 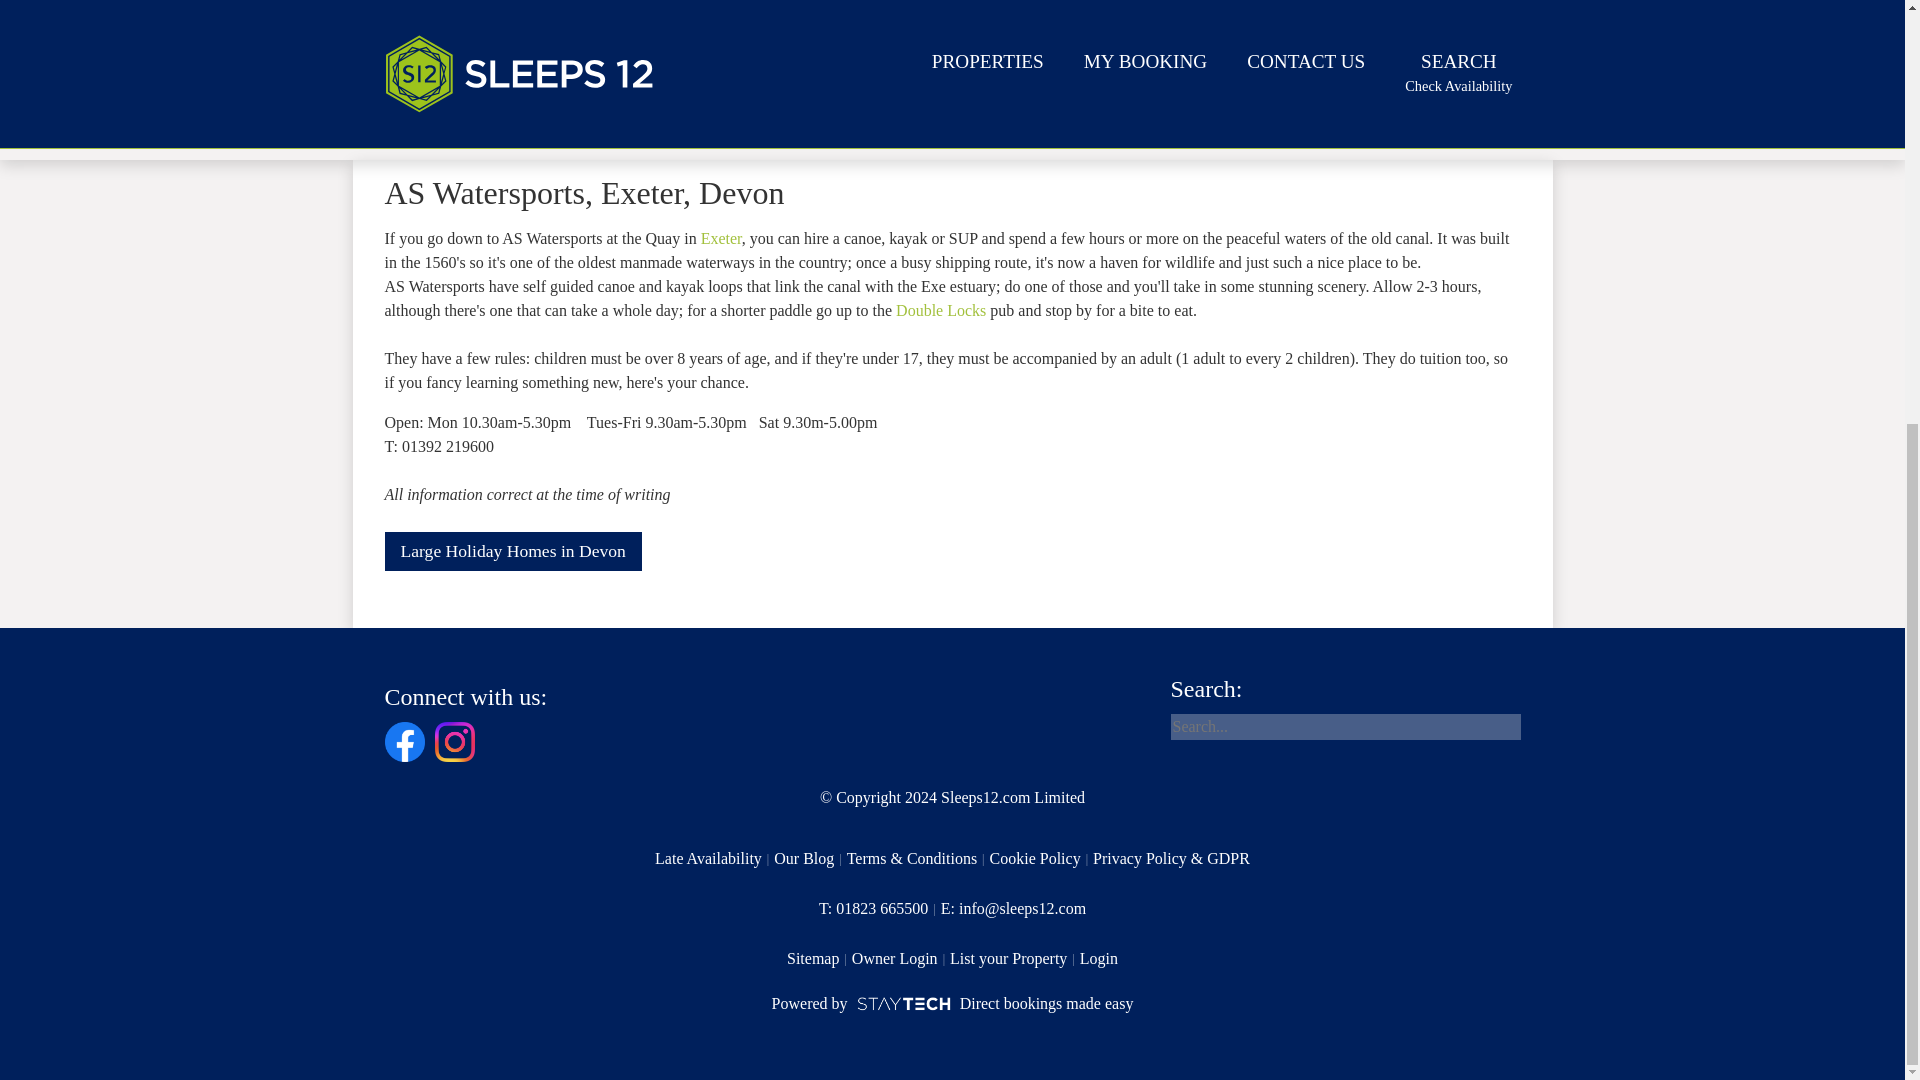 I want to click on Cookie Policy, so click(x=512, y=552).